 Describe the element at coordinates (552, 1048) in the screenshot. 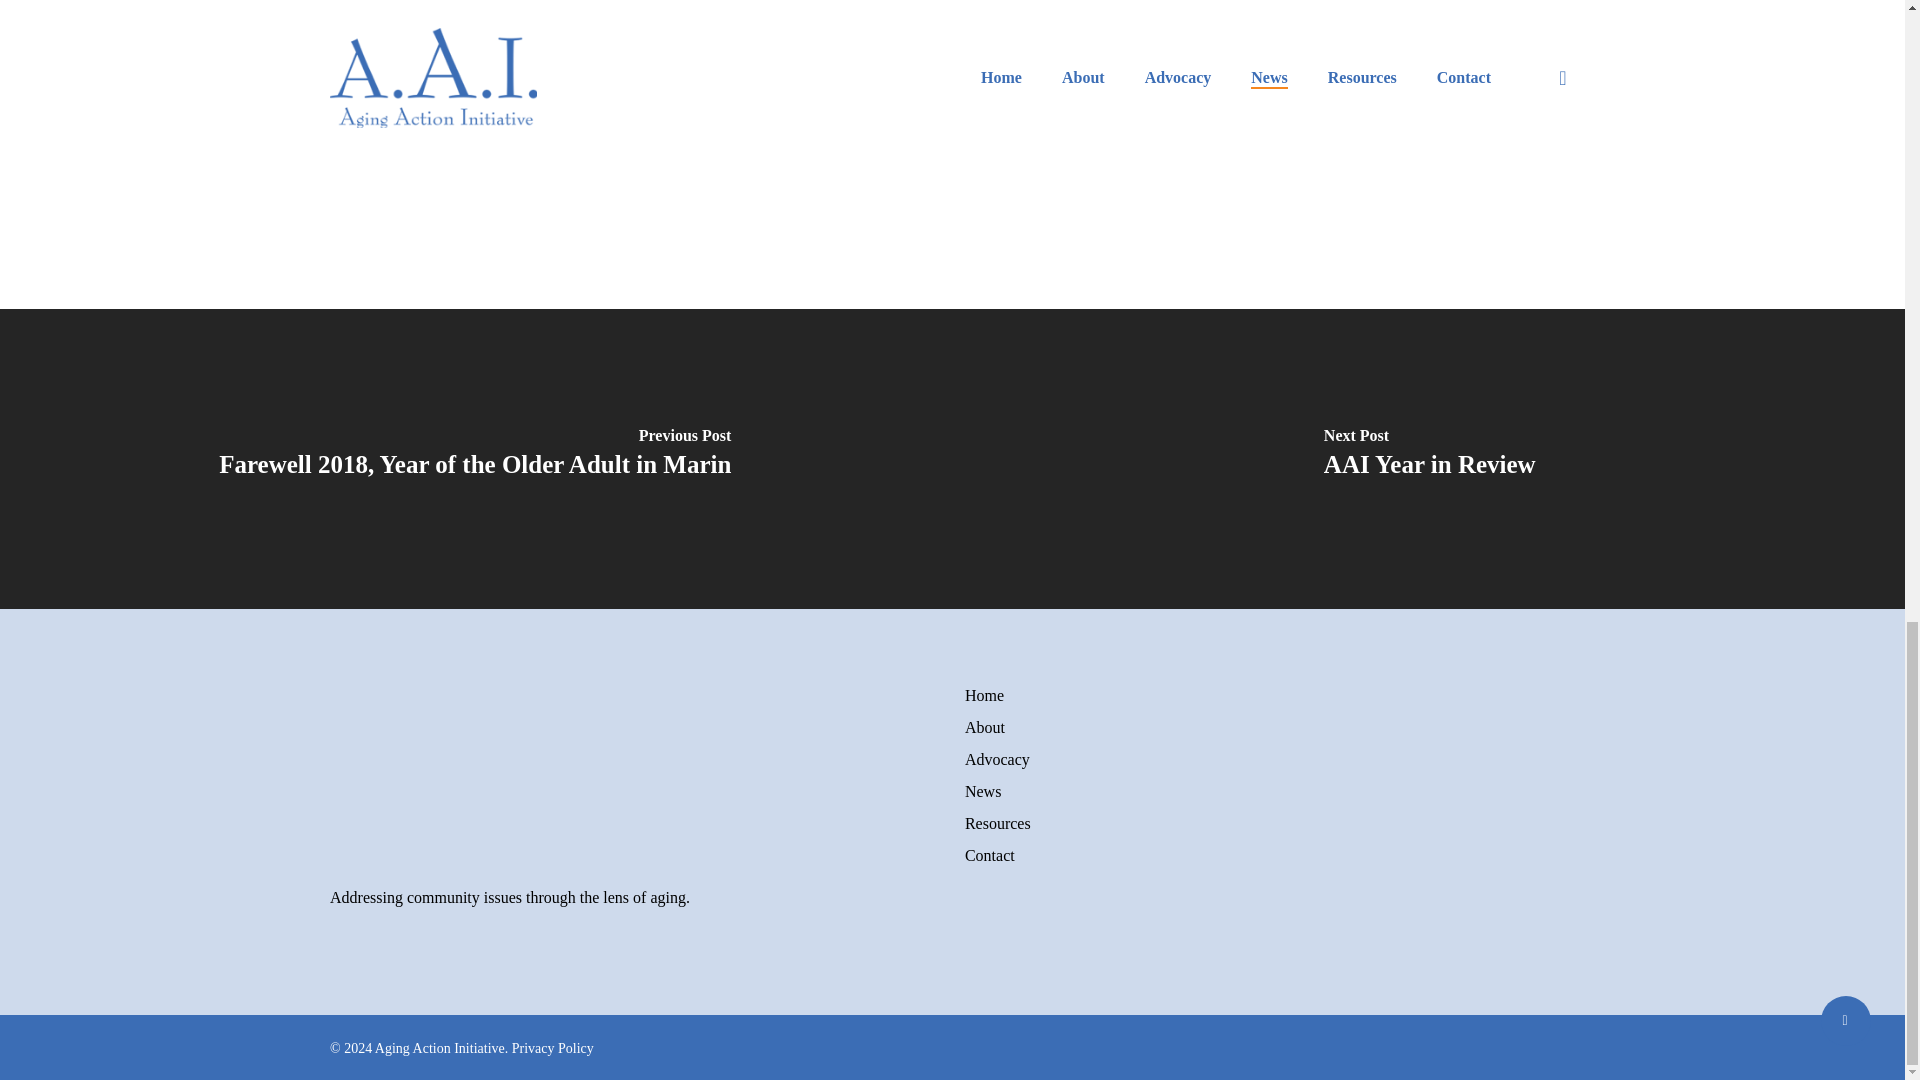

I see `Privacy Policy` at that location.